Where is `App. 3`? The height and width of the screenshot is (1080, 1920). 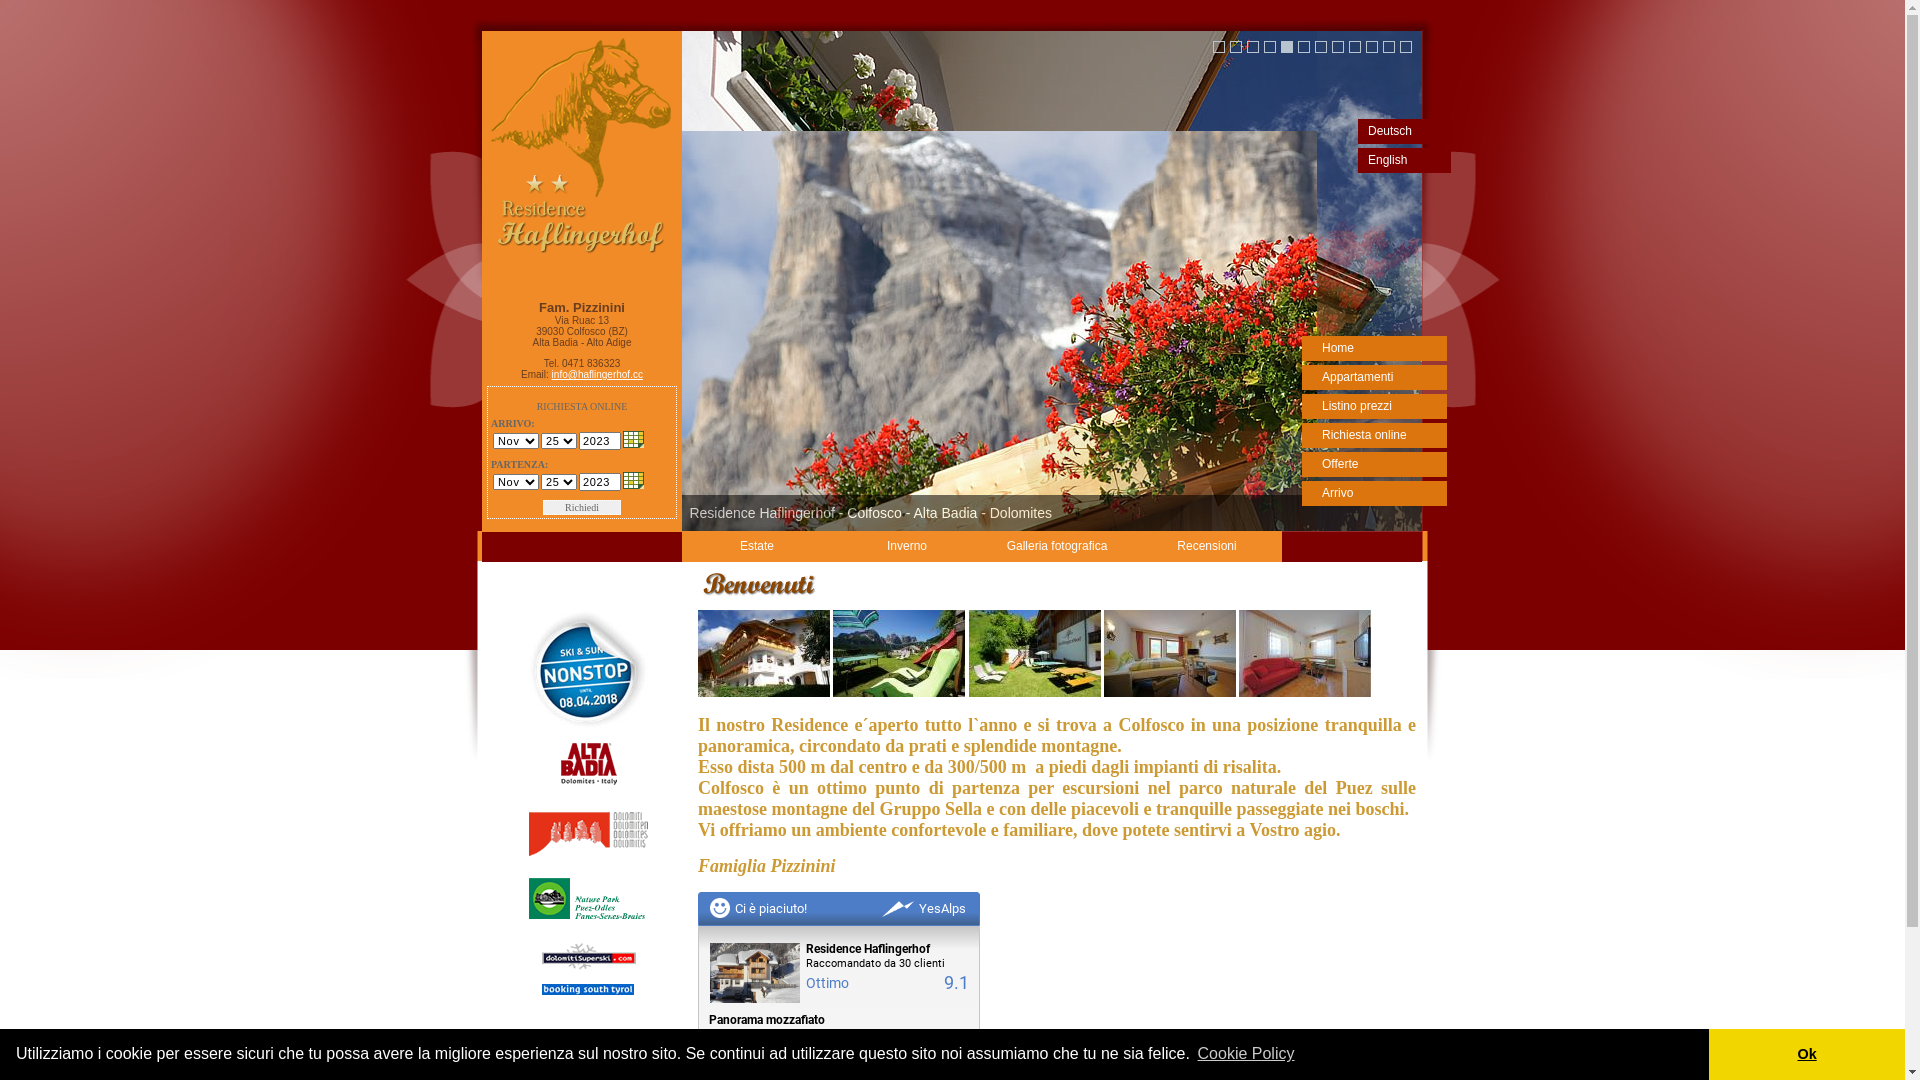 App. 3 is located at coordinates (1305, 693).